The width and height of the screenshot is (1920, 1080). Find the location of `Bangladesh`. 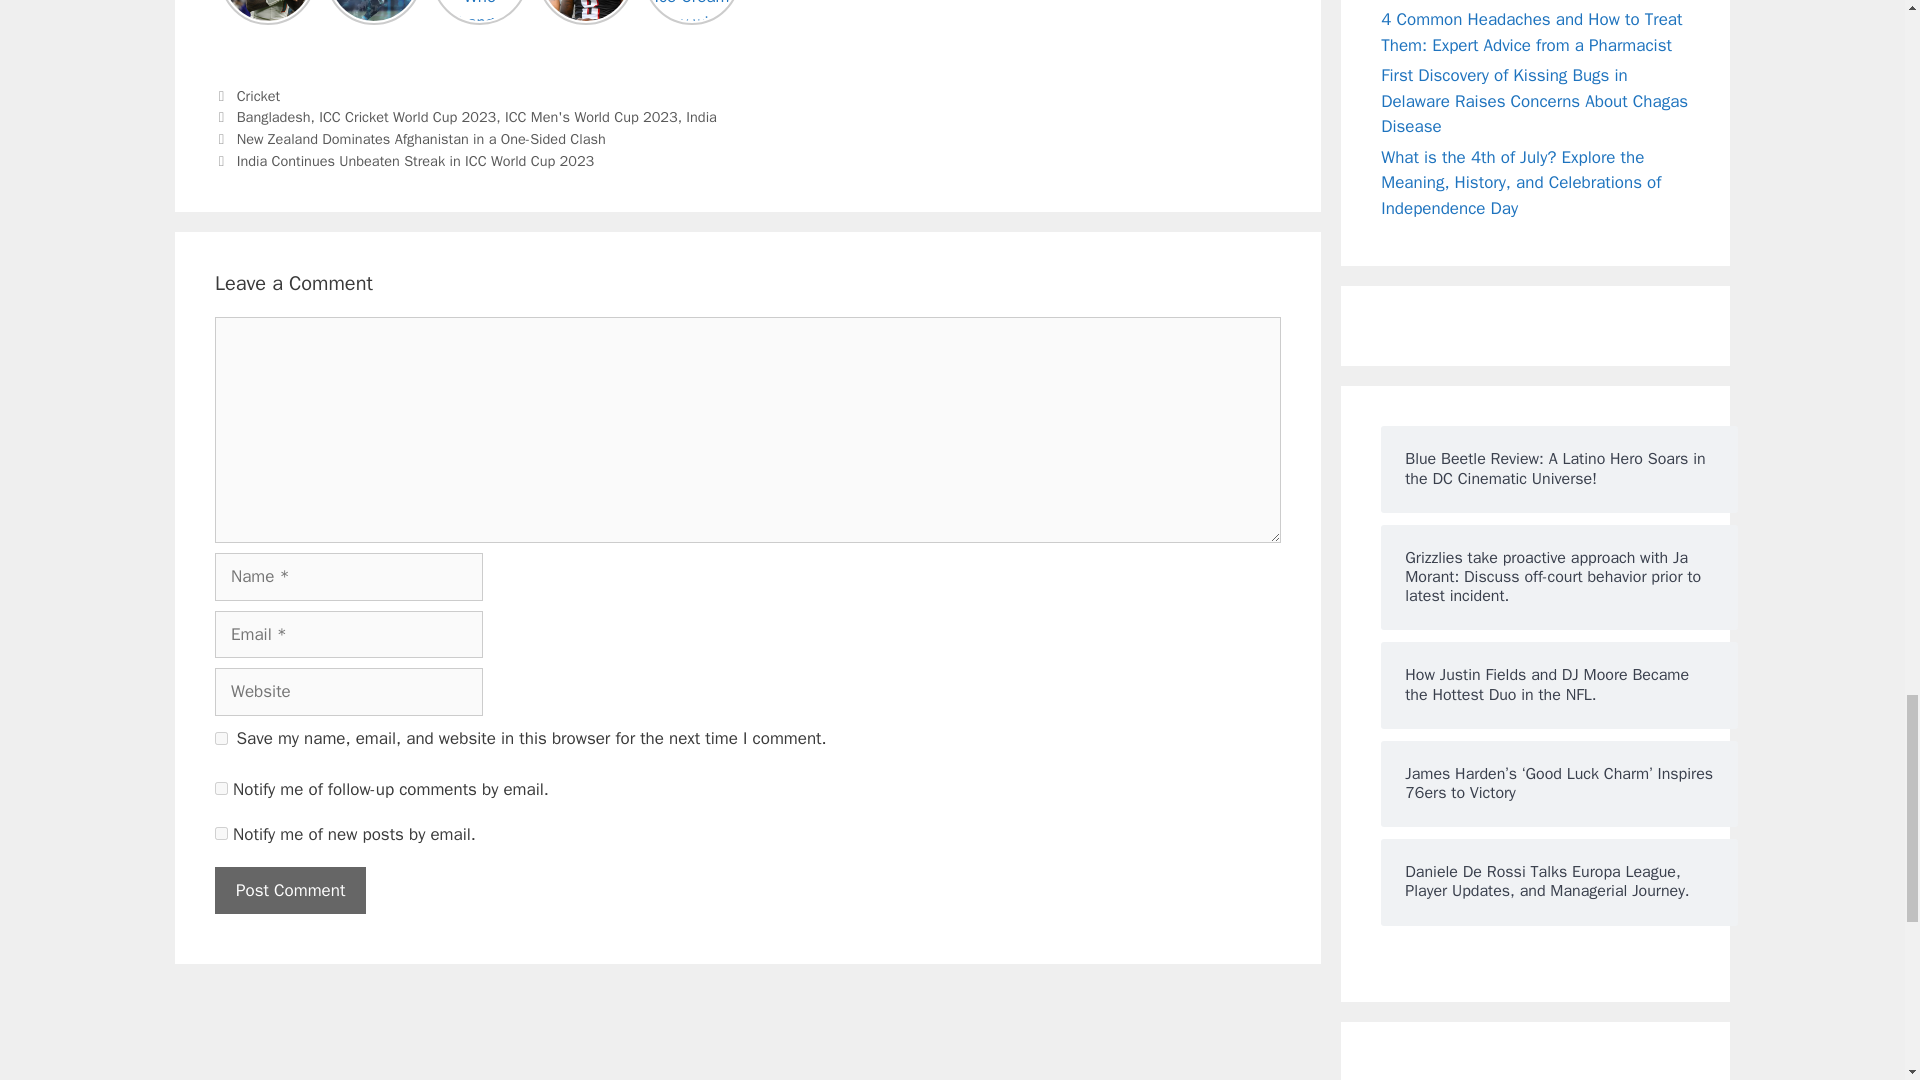

Bangladesh is located at coordinates (274, 117).